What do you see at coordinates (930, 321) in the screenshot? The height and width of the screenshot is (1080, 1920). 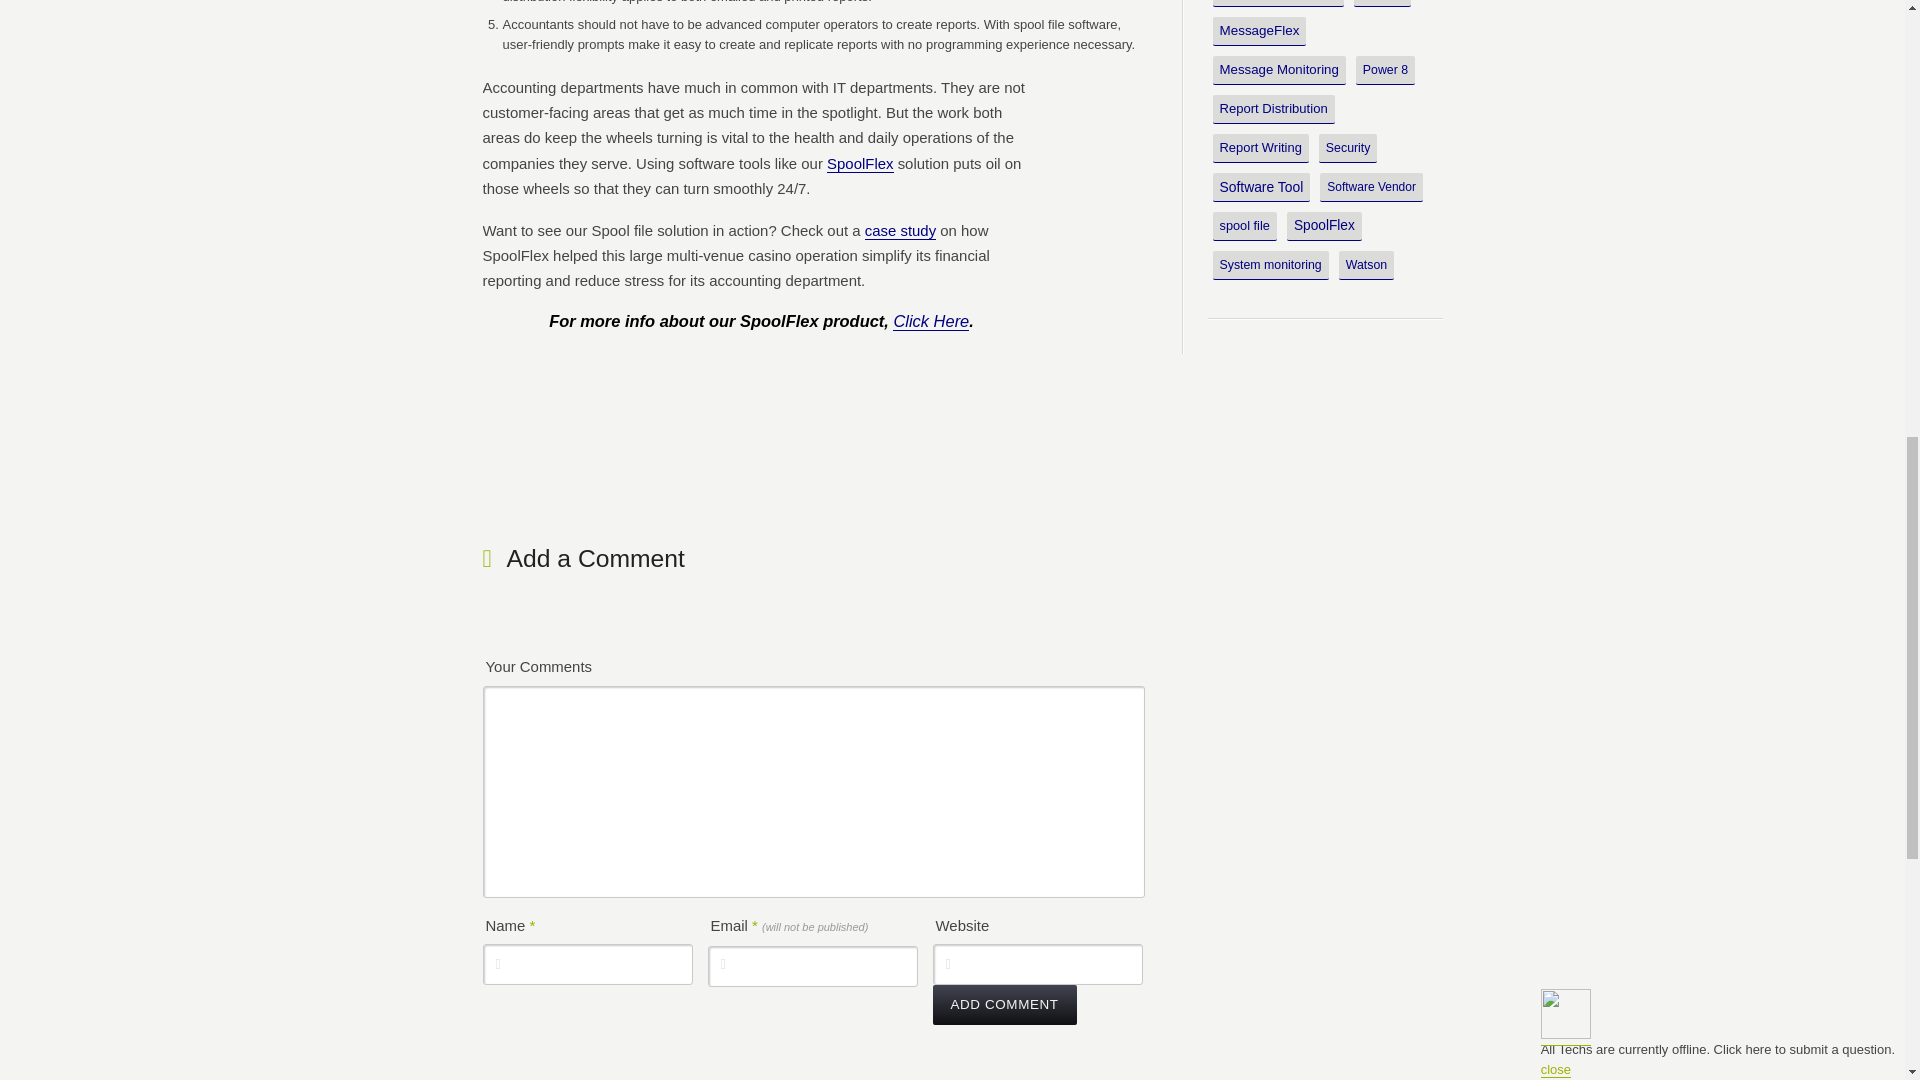 I see `SpoolFlex` at bounding box center [930, 321].